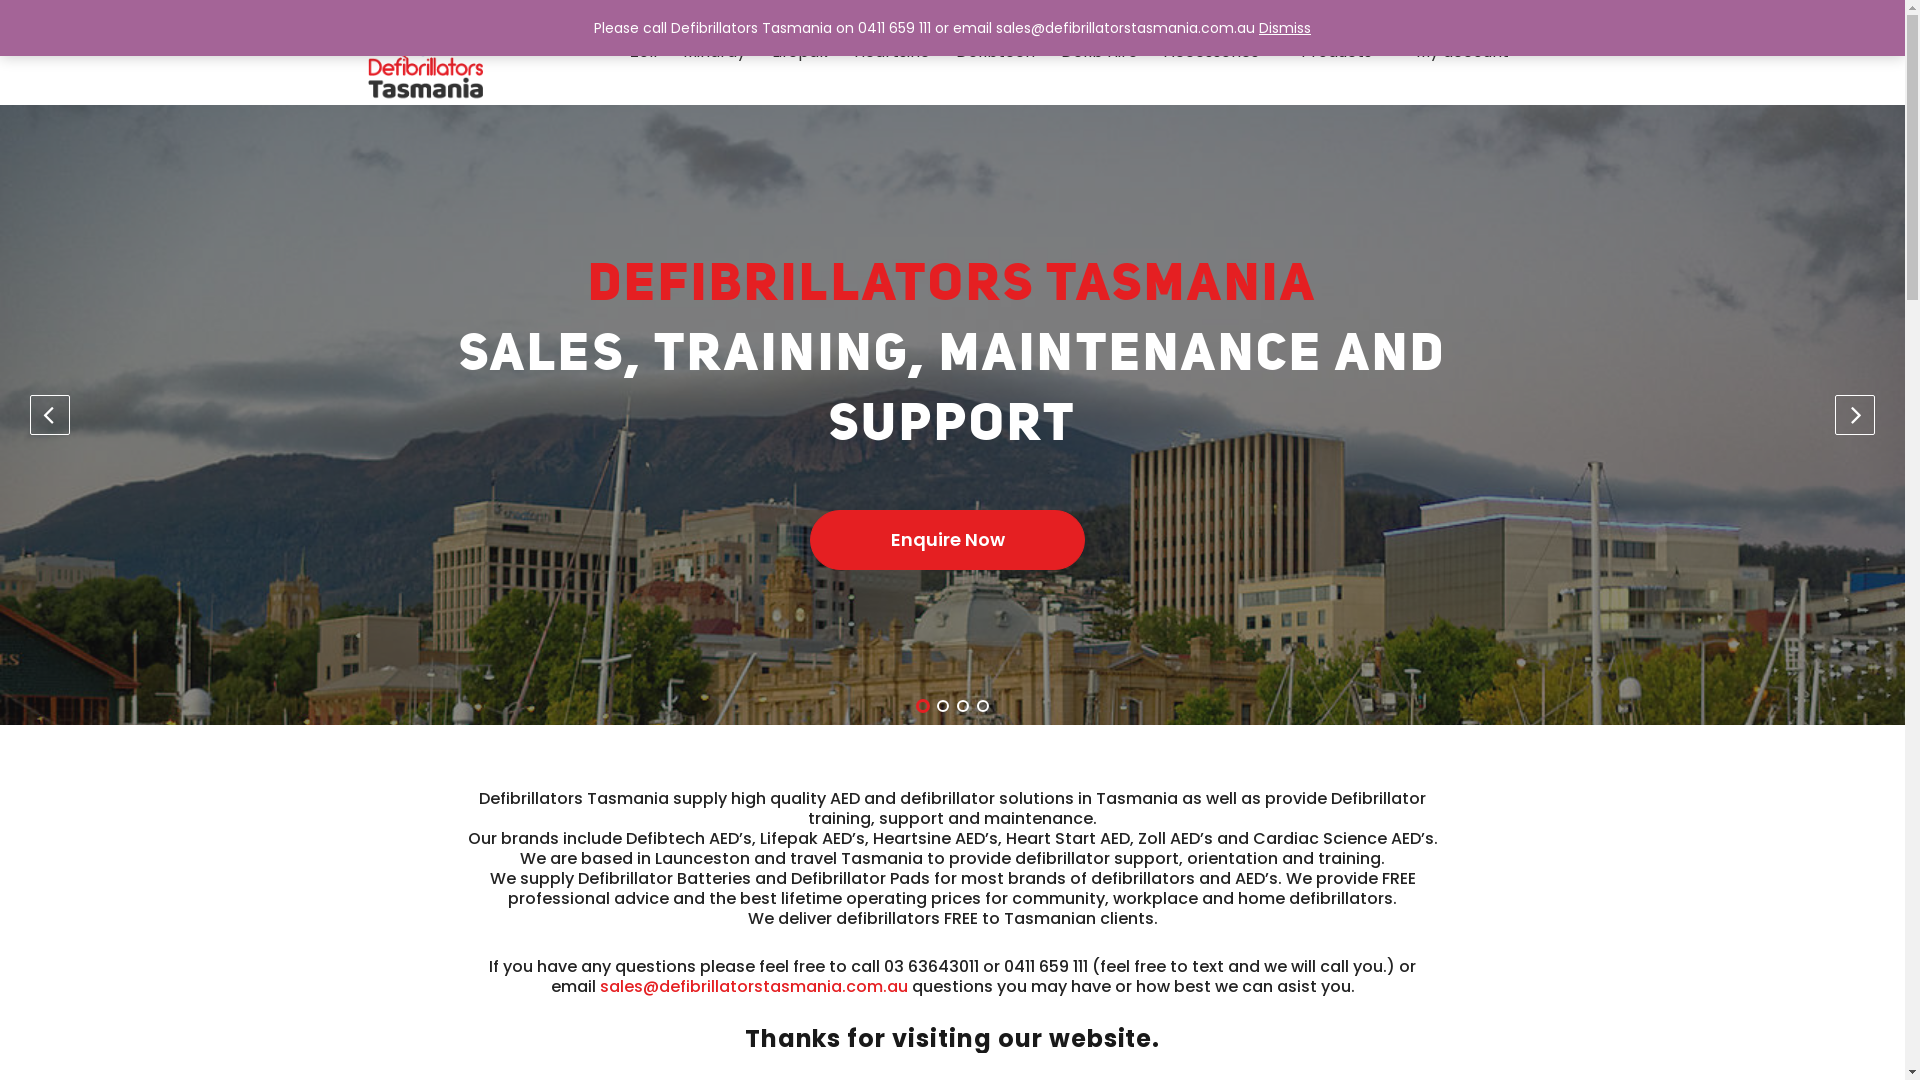 The image size is (1920, 1080). Describe the element at coordinates (1336, 52) in the screenshot. I see `Products` at that location.